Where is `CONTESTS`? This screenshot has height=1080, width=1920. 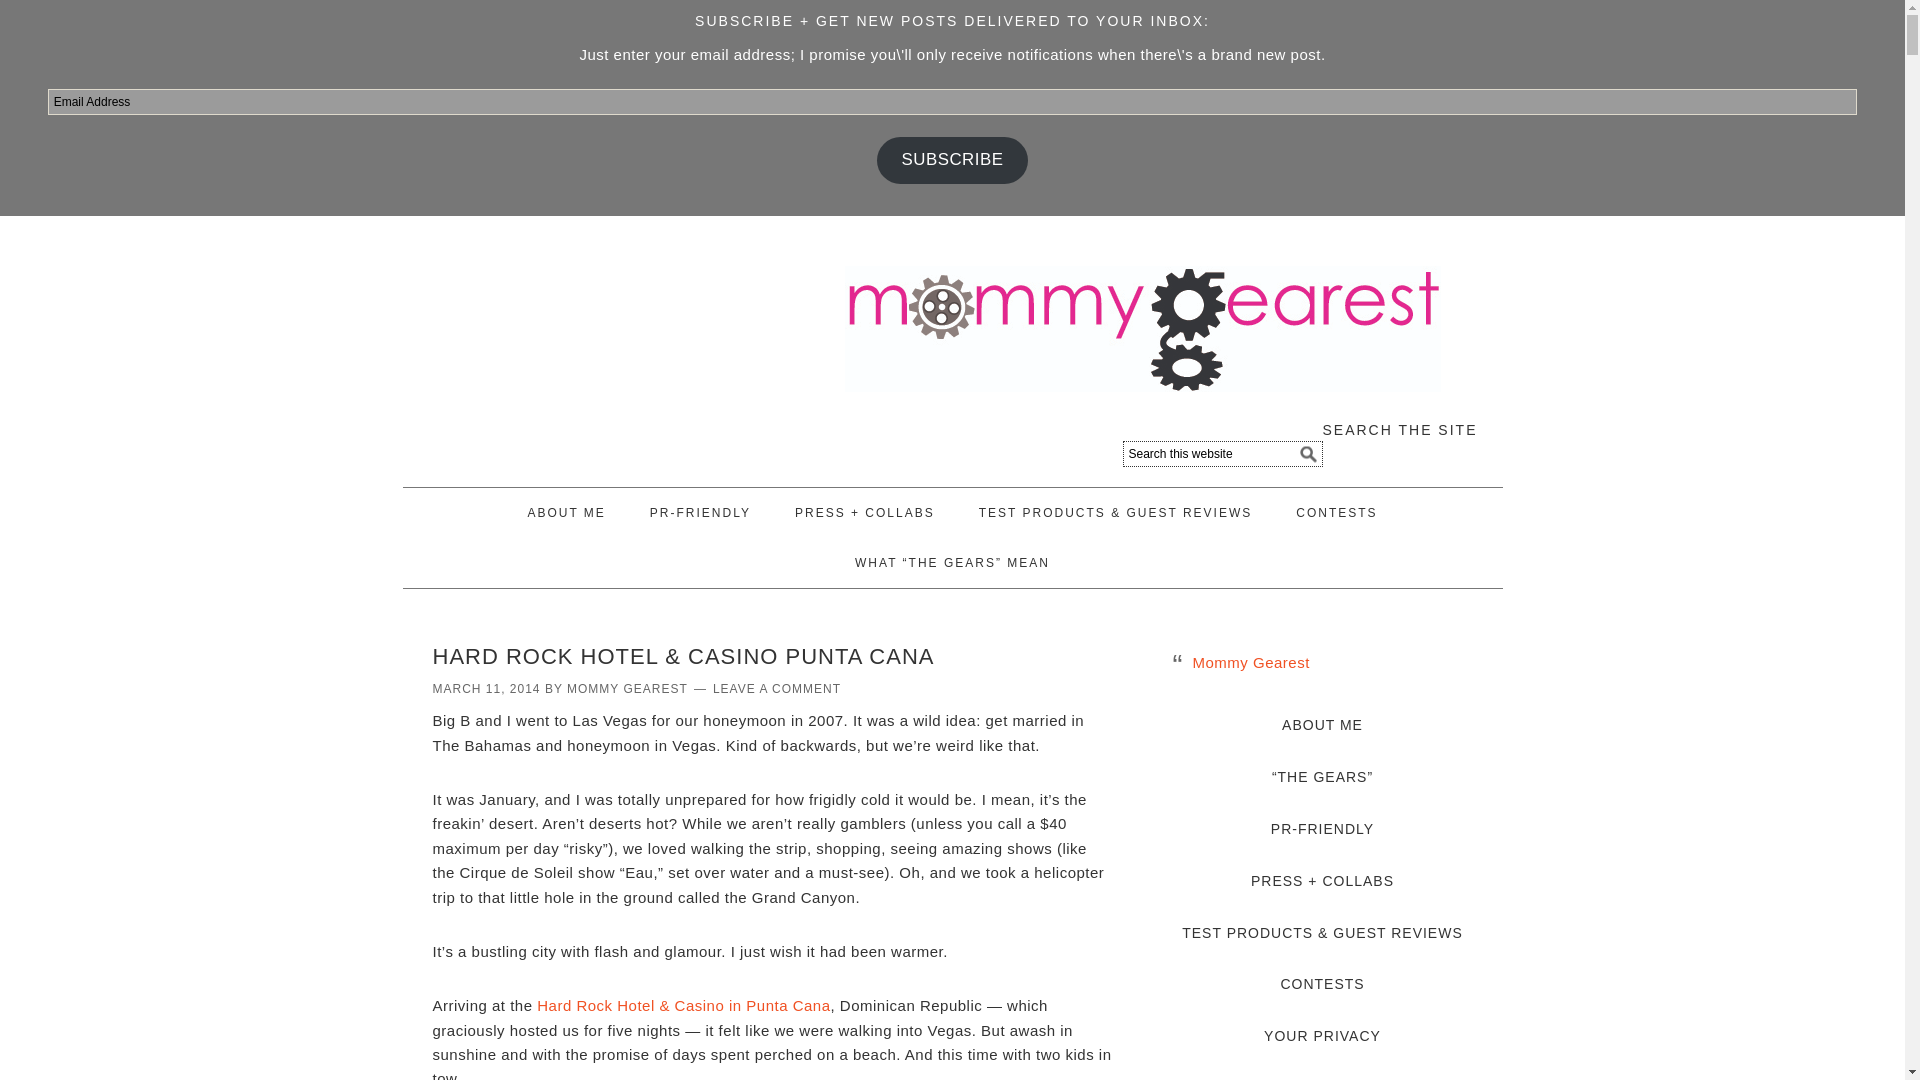 CONTESTS is located at coordinates (1336, 512).